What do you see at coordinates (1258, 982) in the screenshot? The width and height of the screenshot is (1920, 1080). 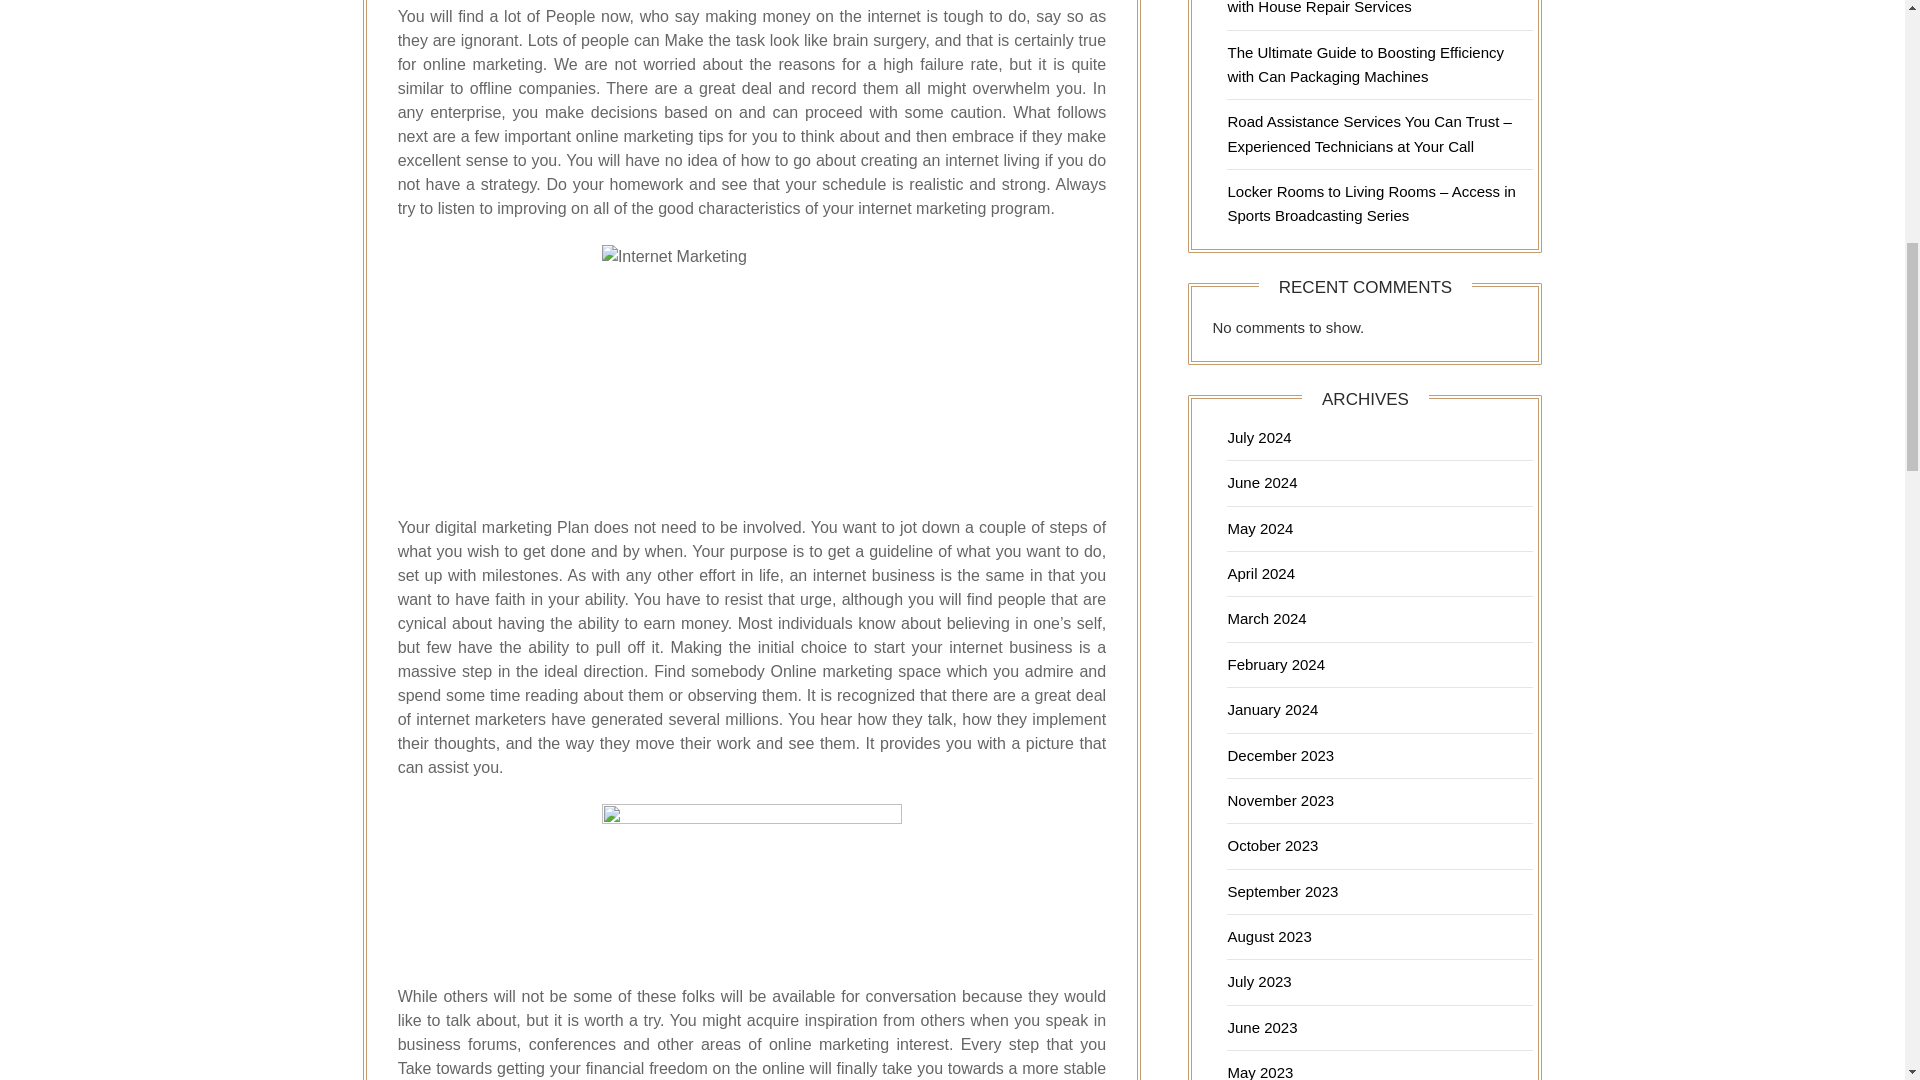 I see `July 2023` at bounding box center [1258, 982].